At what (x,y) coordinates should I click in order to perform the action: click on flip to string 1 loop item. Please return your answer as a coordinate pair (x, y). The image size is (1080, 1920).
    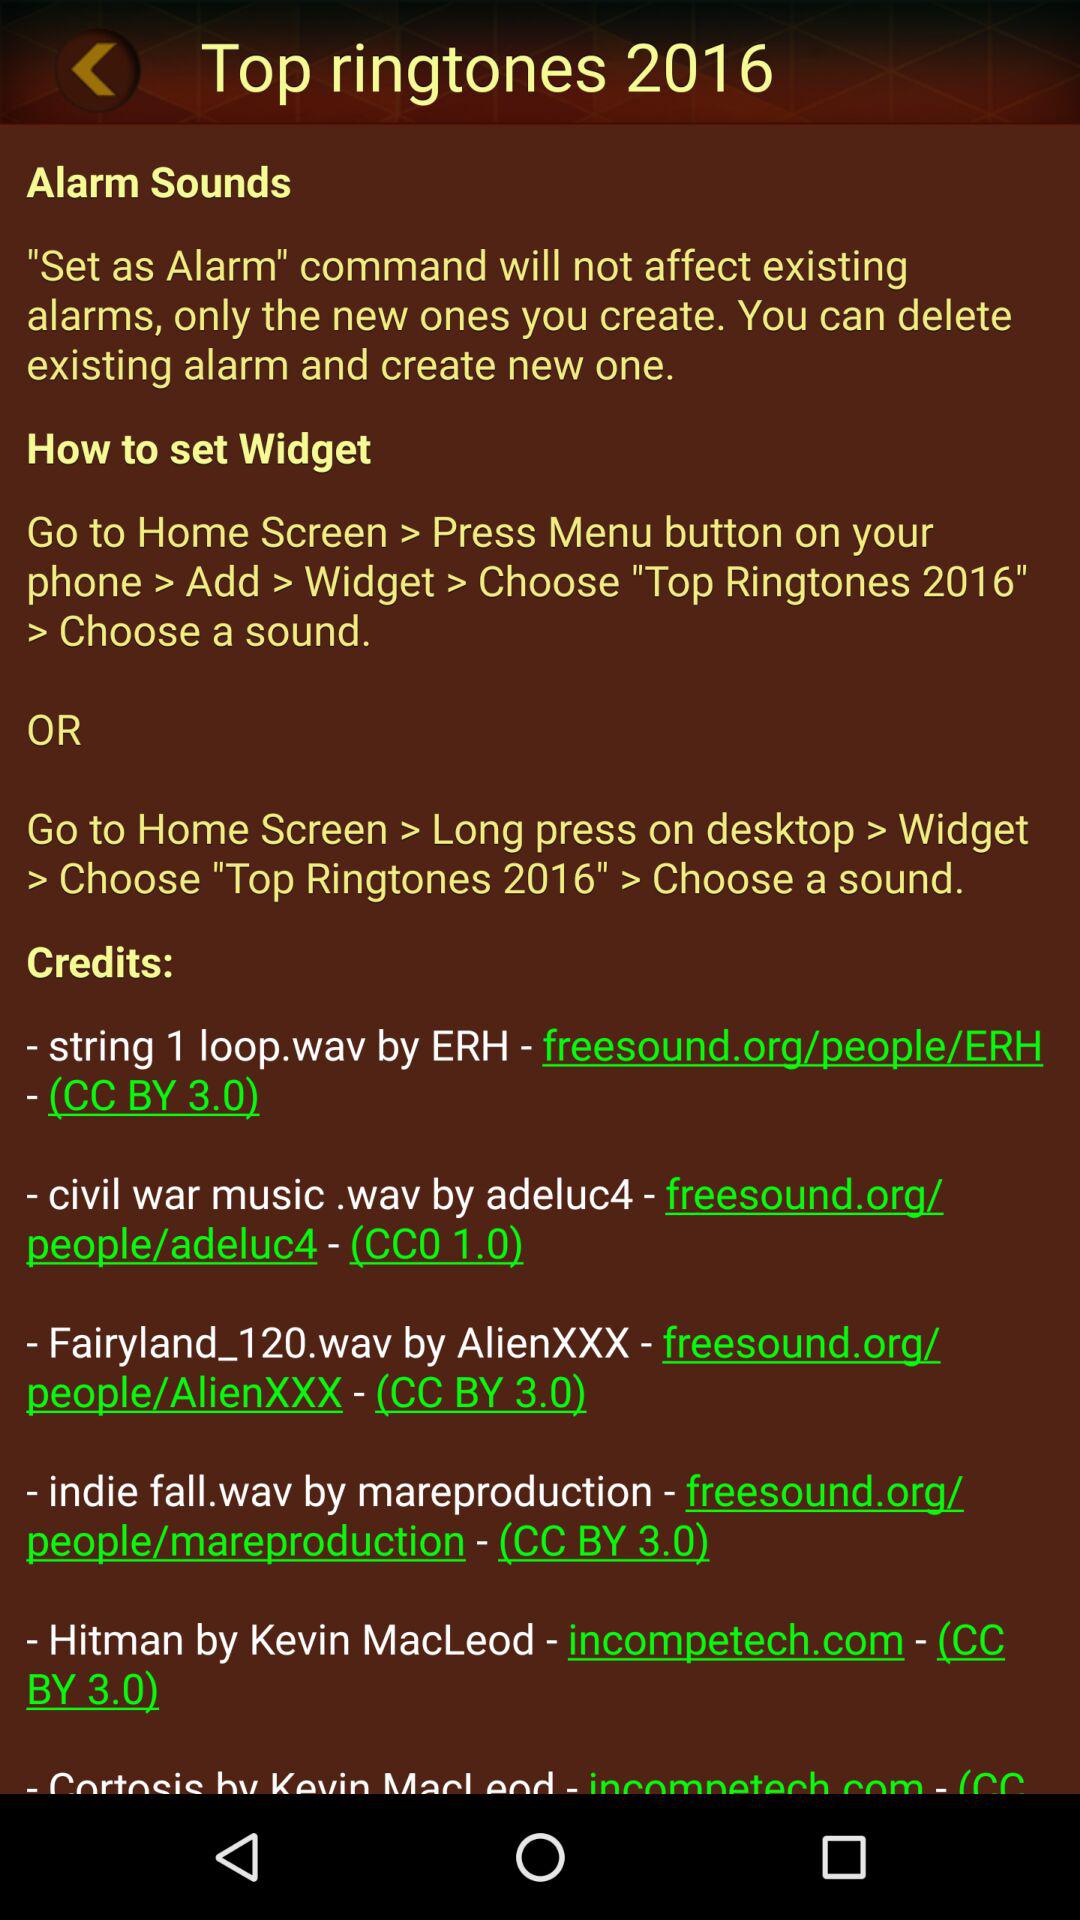
    Looking at the image, I should click on (540, 1404).